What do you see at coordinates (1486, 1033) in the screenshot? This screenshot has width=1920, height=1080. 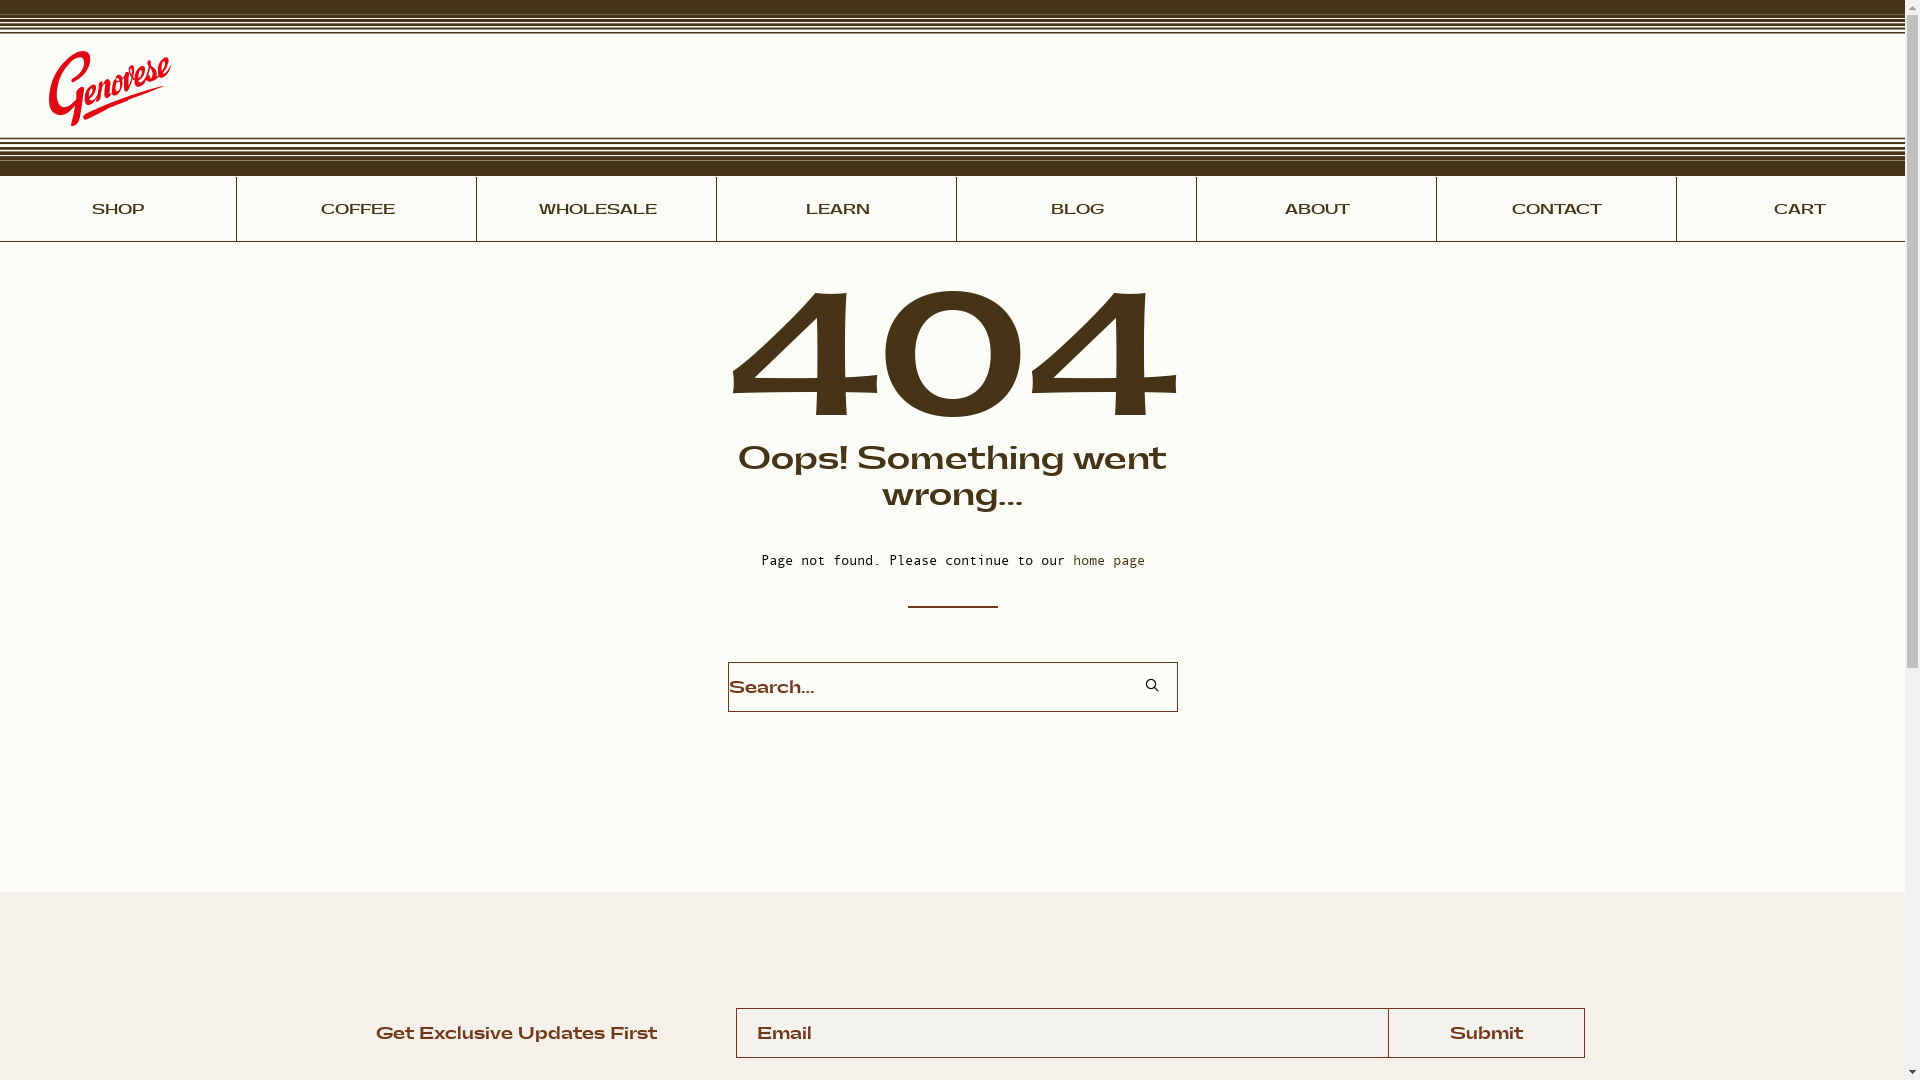 I see `Submit` at bounding box center [1486, 1033].